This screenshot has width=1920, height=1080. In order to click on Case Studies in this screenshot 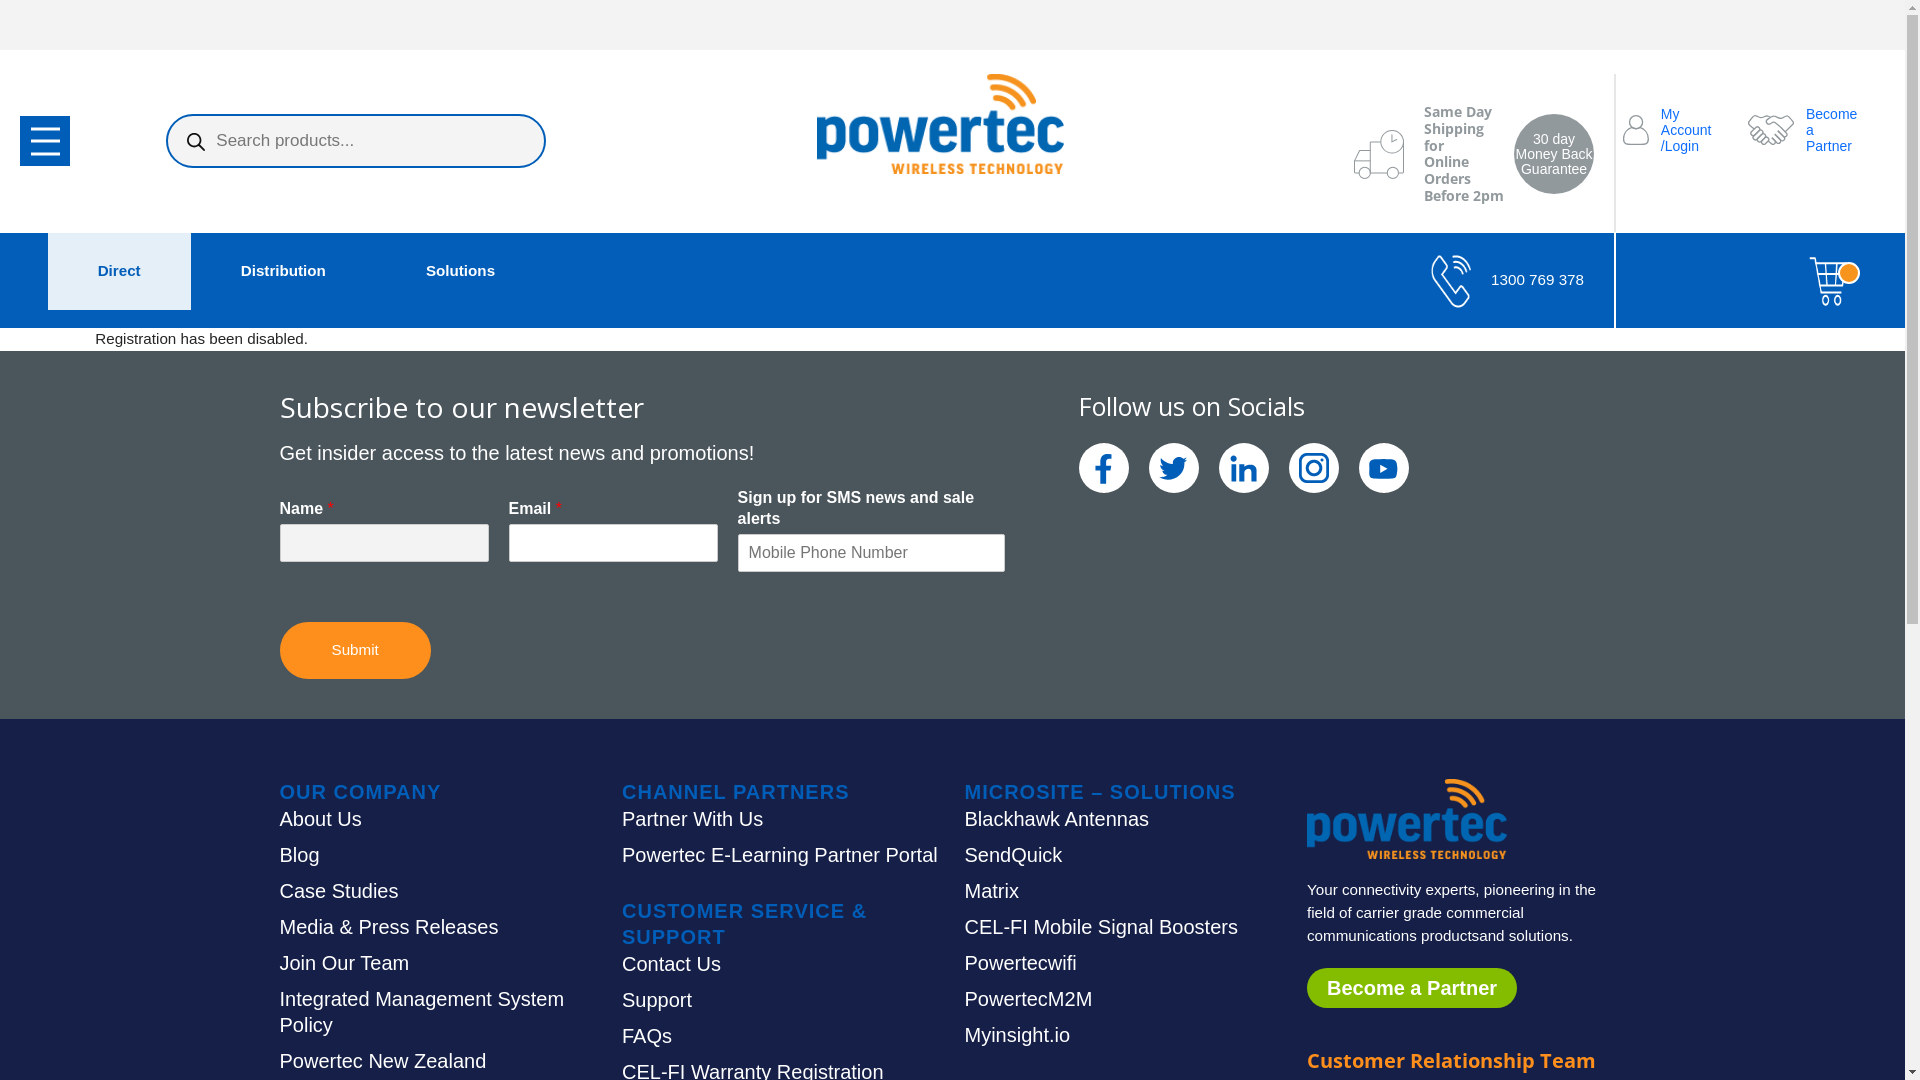, I will do `click(340, 891)`.